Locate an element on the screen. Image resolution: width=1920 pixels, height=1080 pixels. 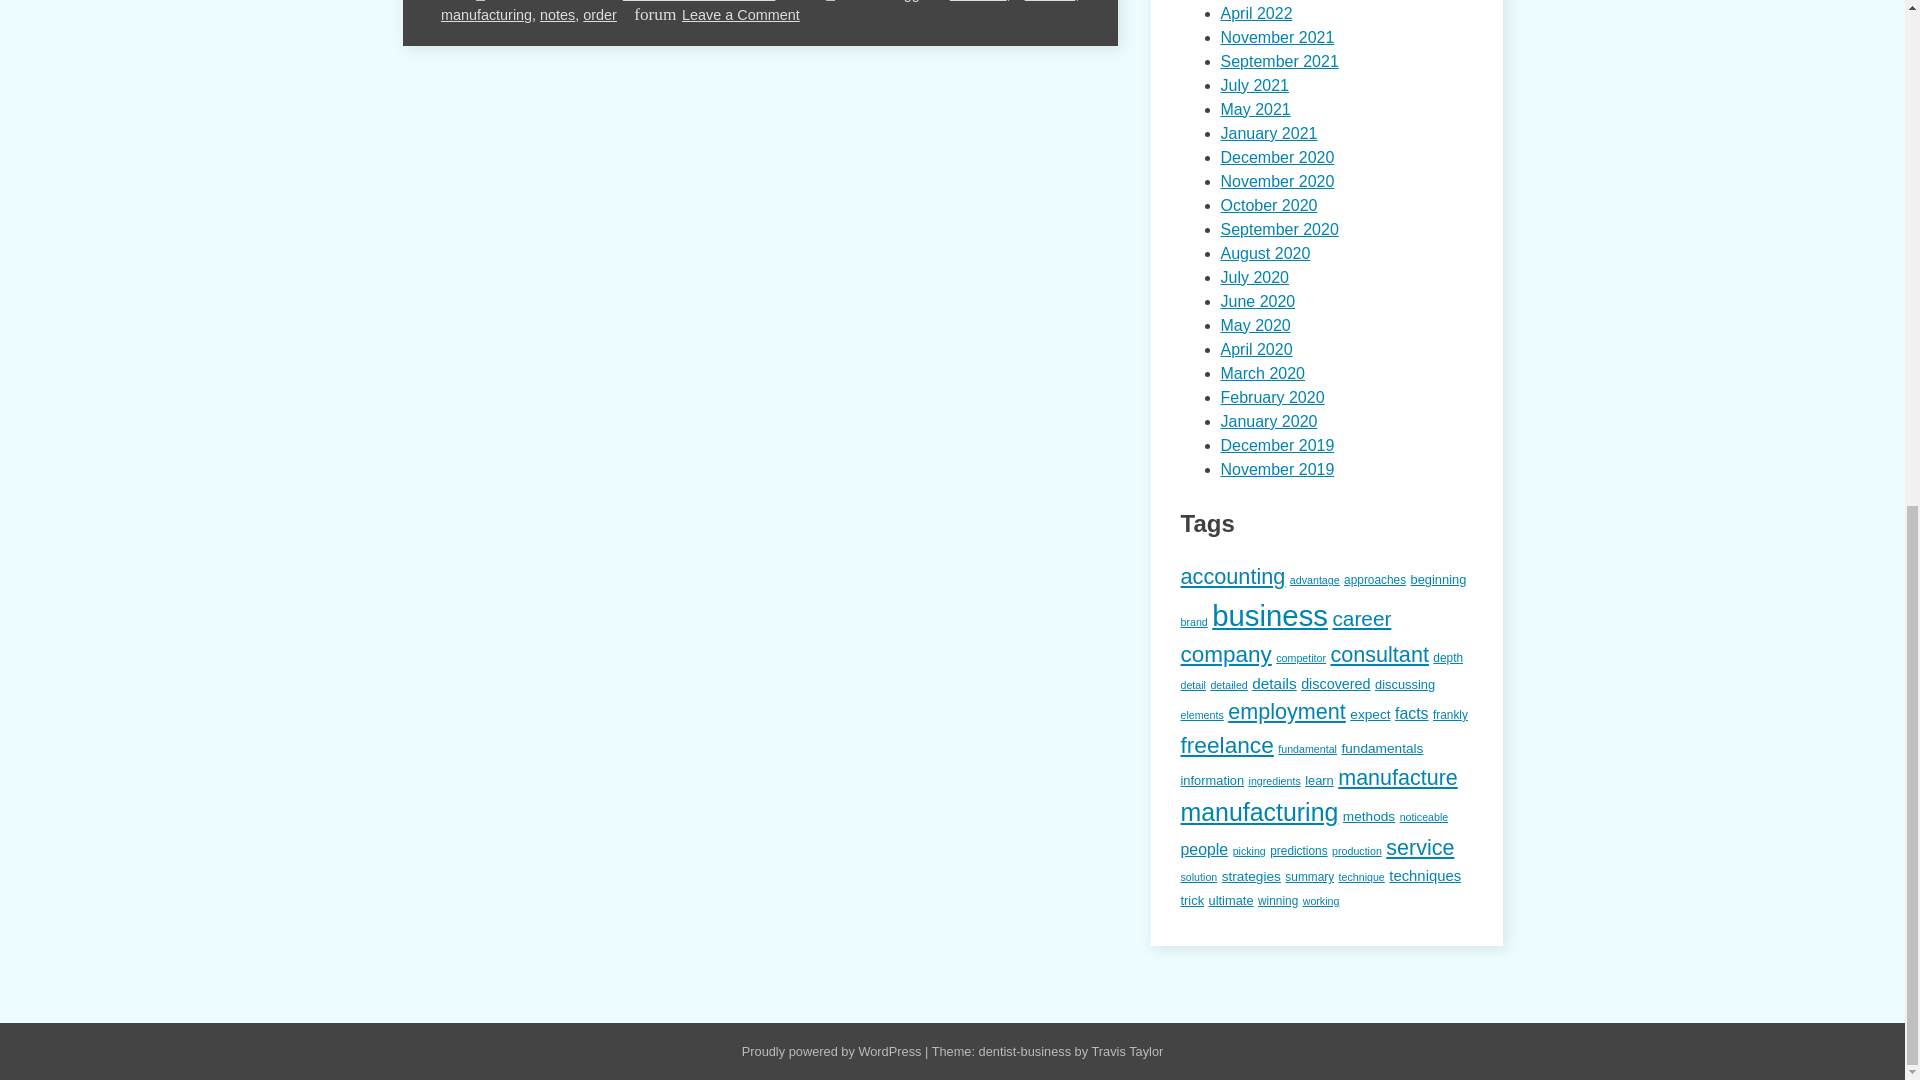
January 2021 is located at coordinates (1268, 133).